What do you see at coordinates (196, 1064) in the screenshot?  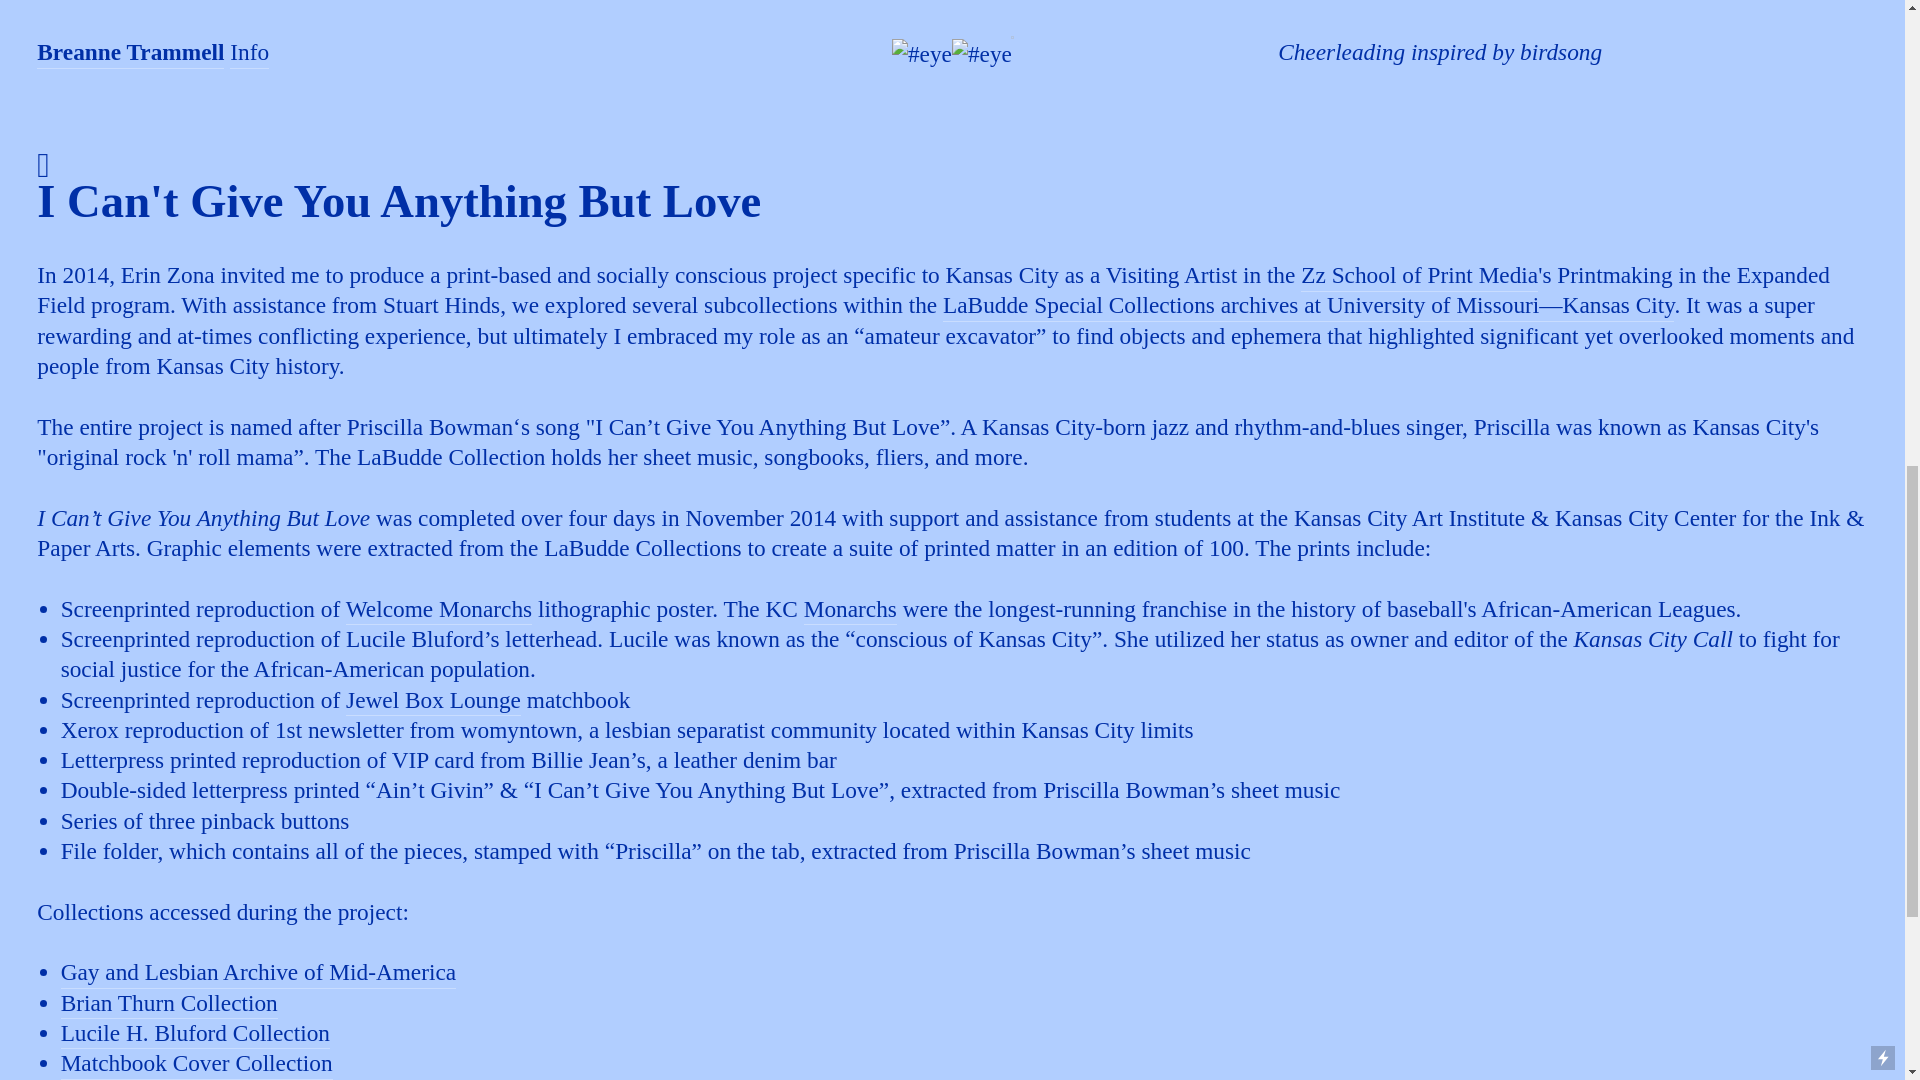 I see `Matchbook Cover Collection` at bounding box center [196, 1064].